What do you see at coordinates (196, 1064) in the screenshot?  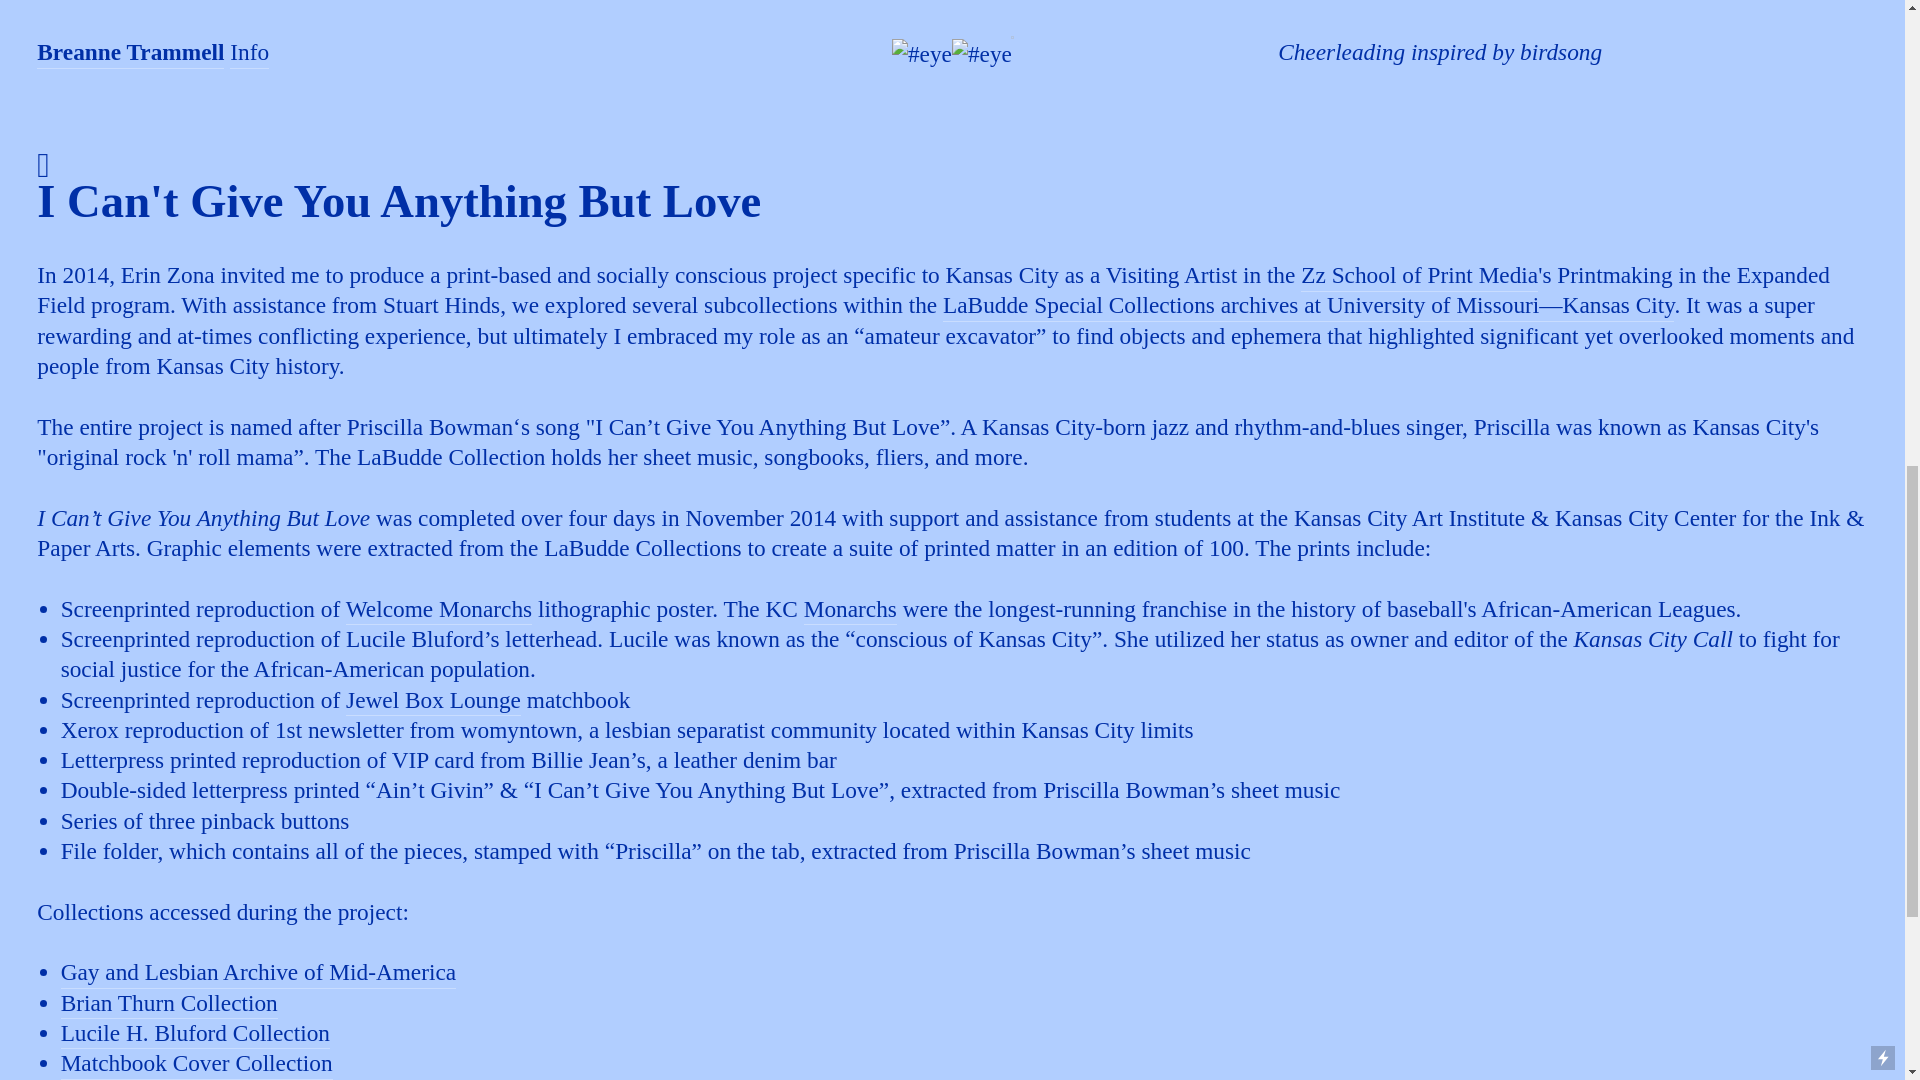 I see `Matchbook Cover Collection` at bounding box center [196, 1064].